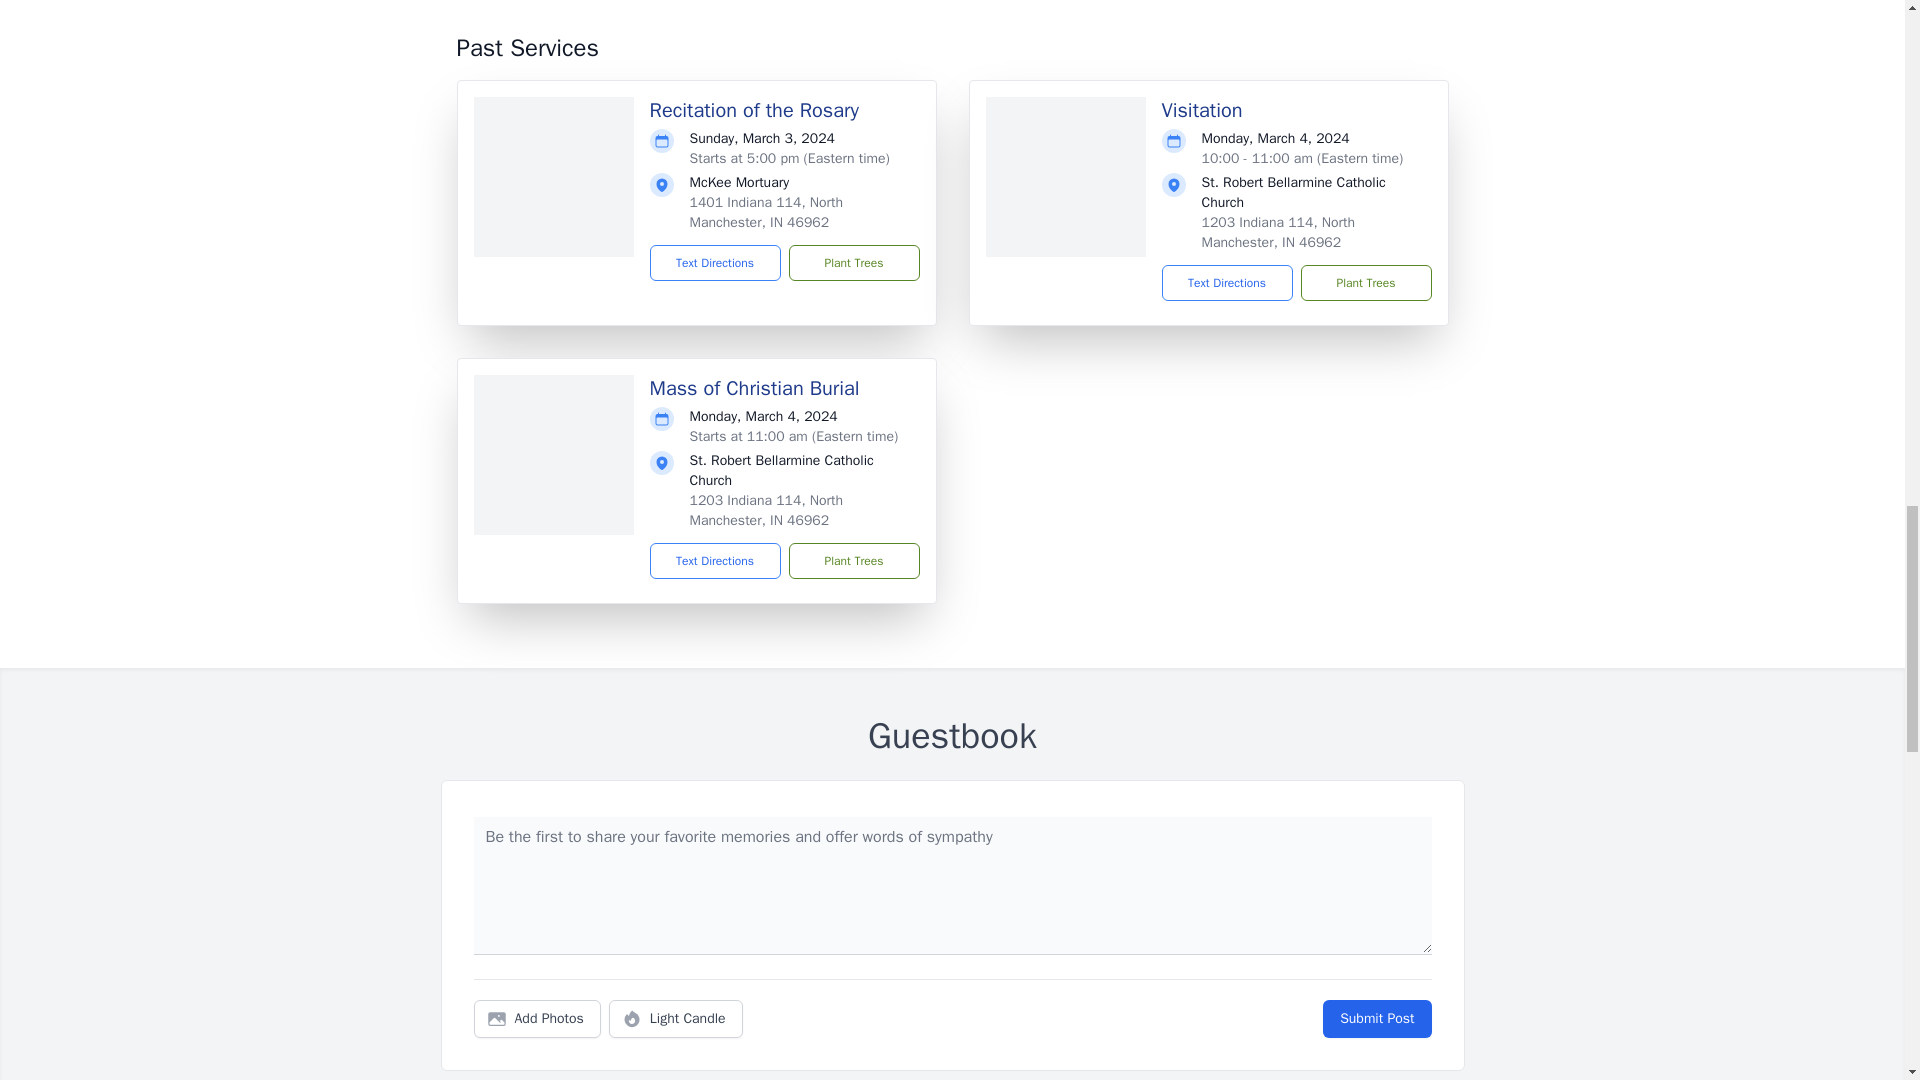  Describe the element at coordinates (853, 262) in the screenshot. I see `Plant Trees` at that location.